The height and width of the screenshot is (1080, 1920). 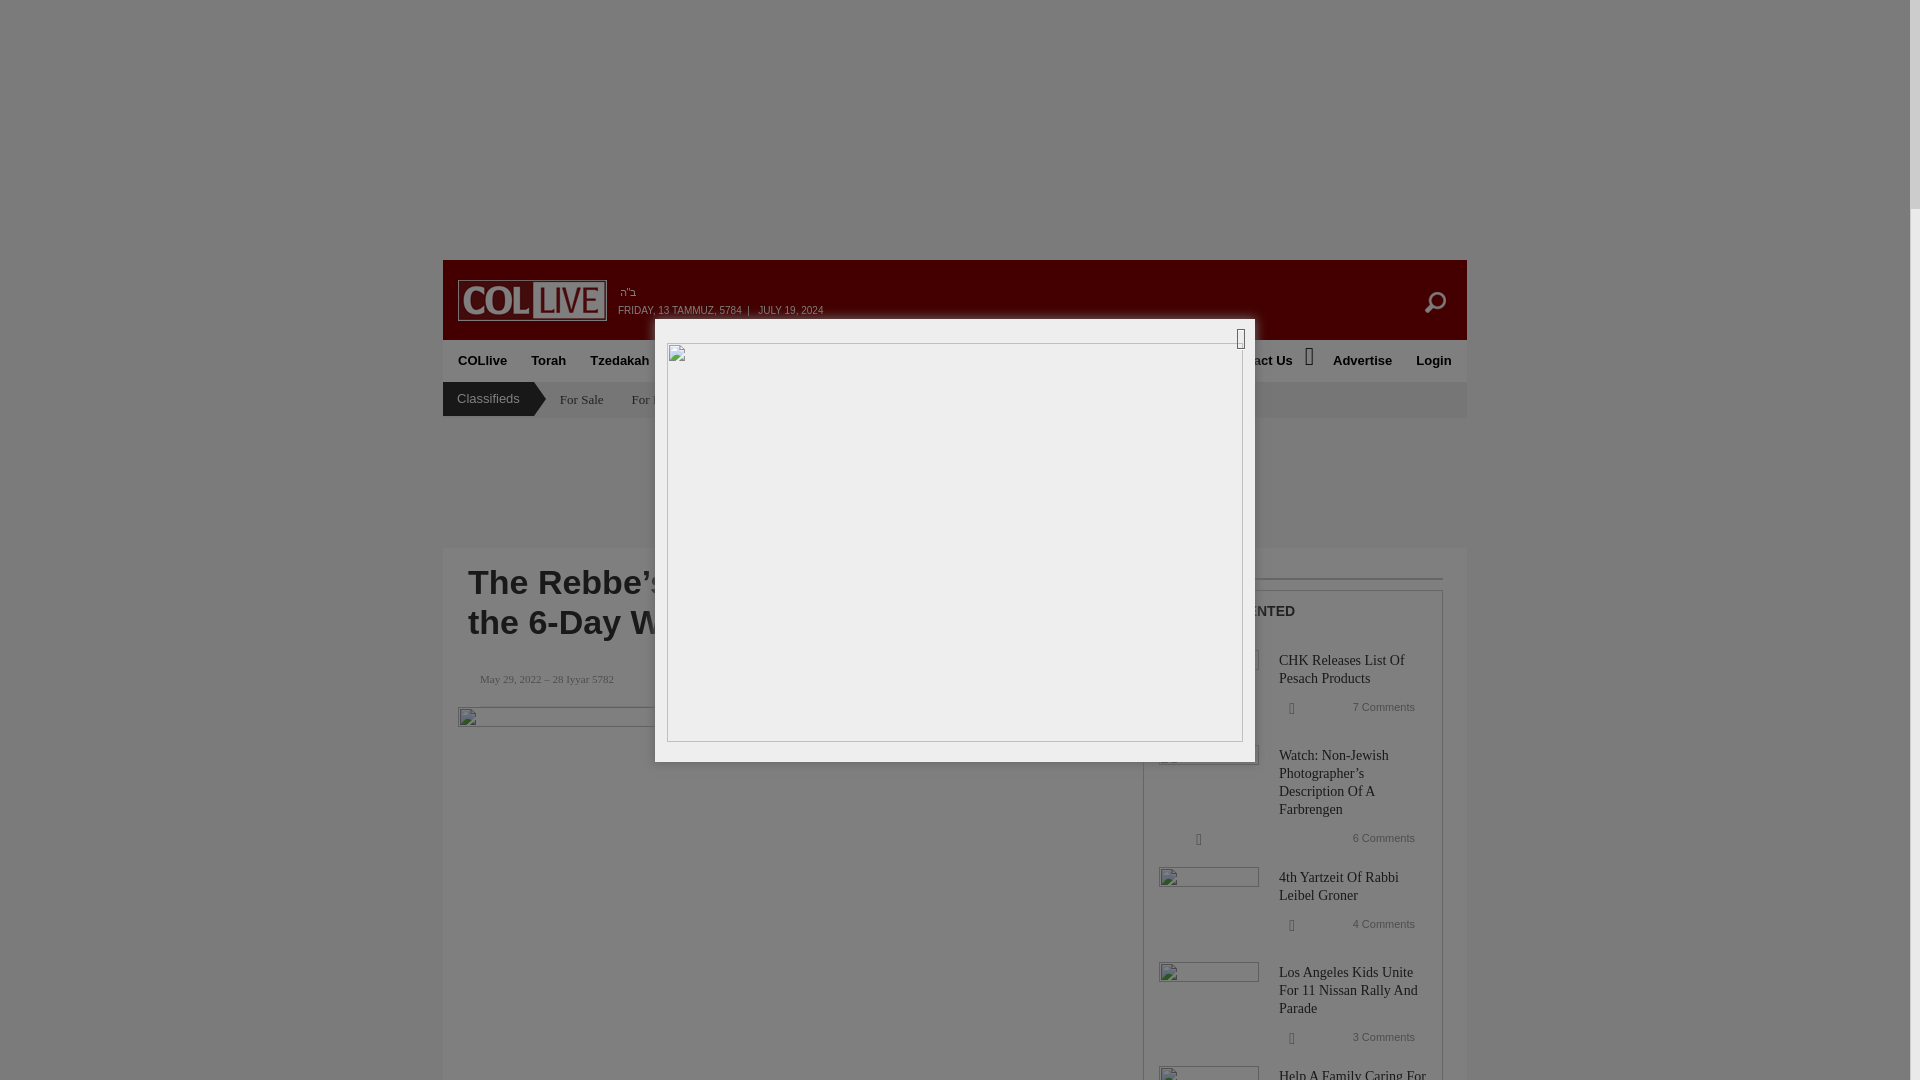 I want to click on Torah, so click(x=548, y=361).